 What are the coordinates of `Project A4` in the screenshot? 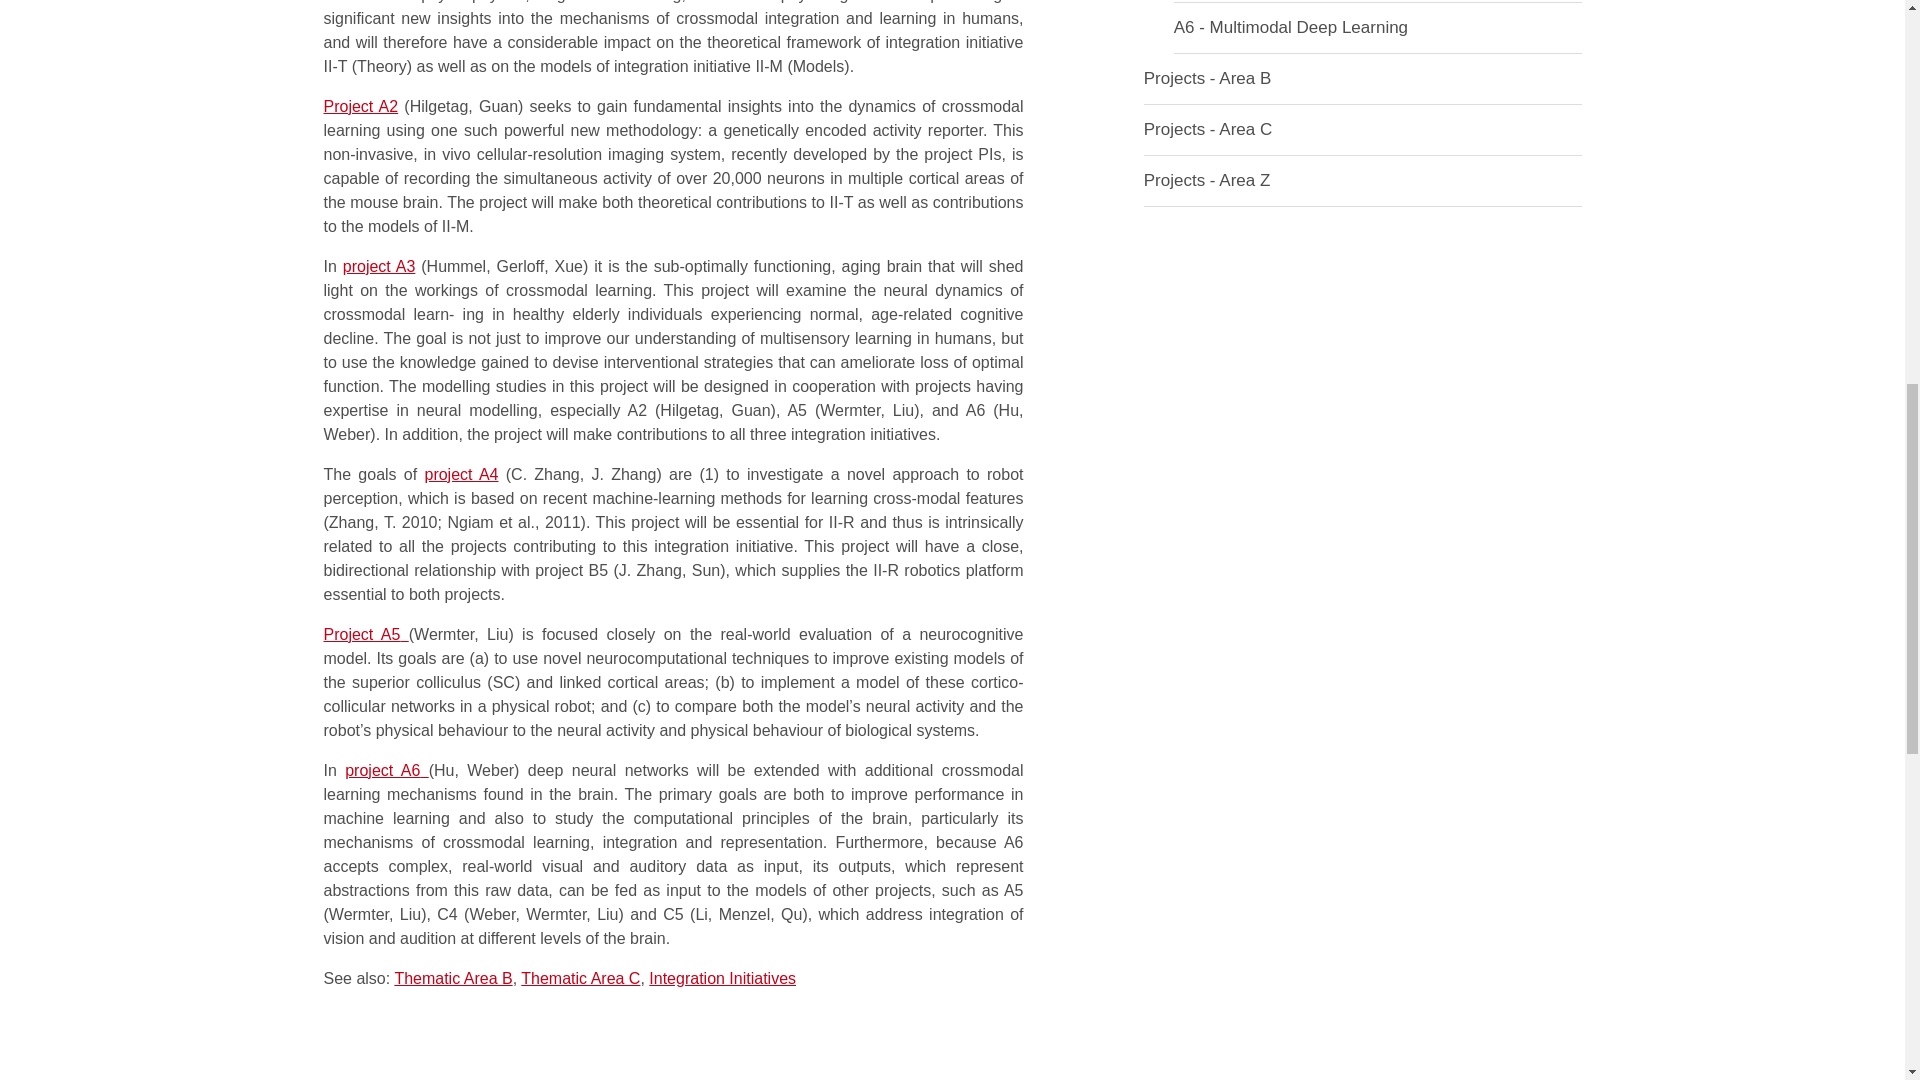 It's located at (460, 474).